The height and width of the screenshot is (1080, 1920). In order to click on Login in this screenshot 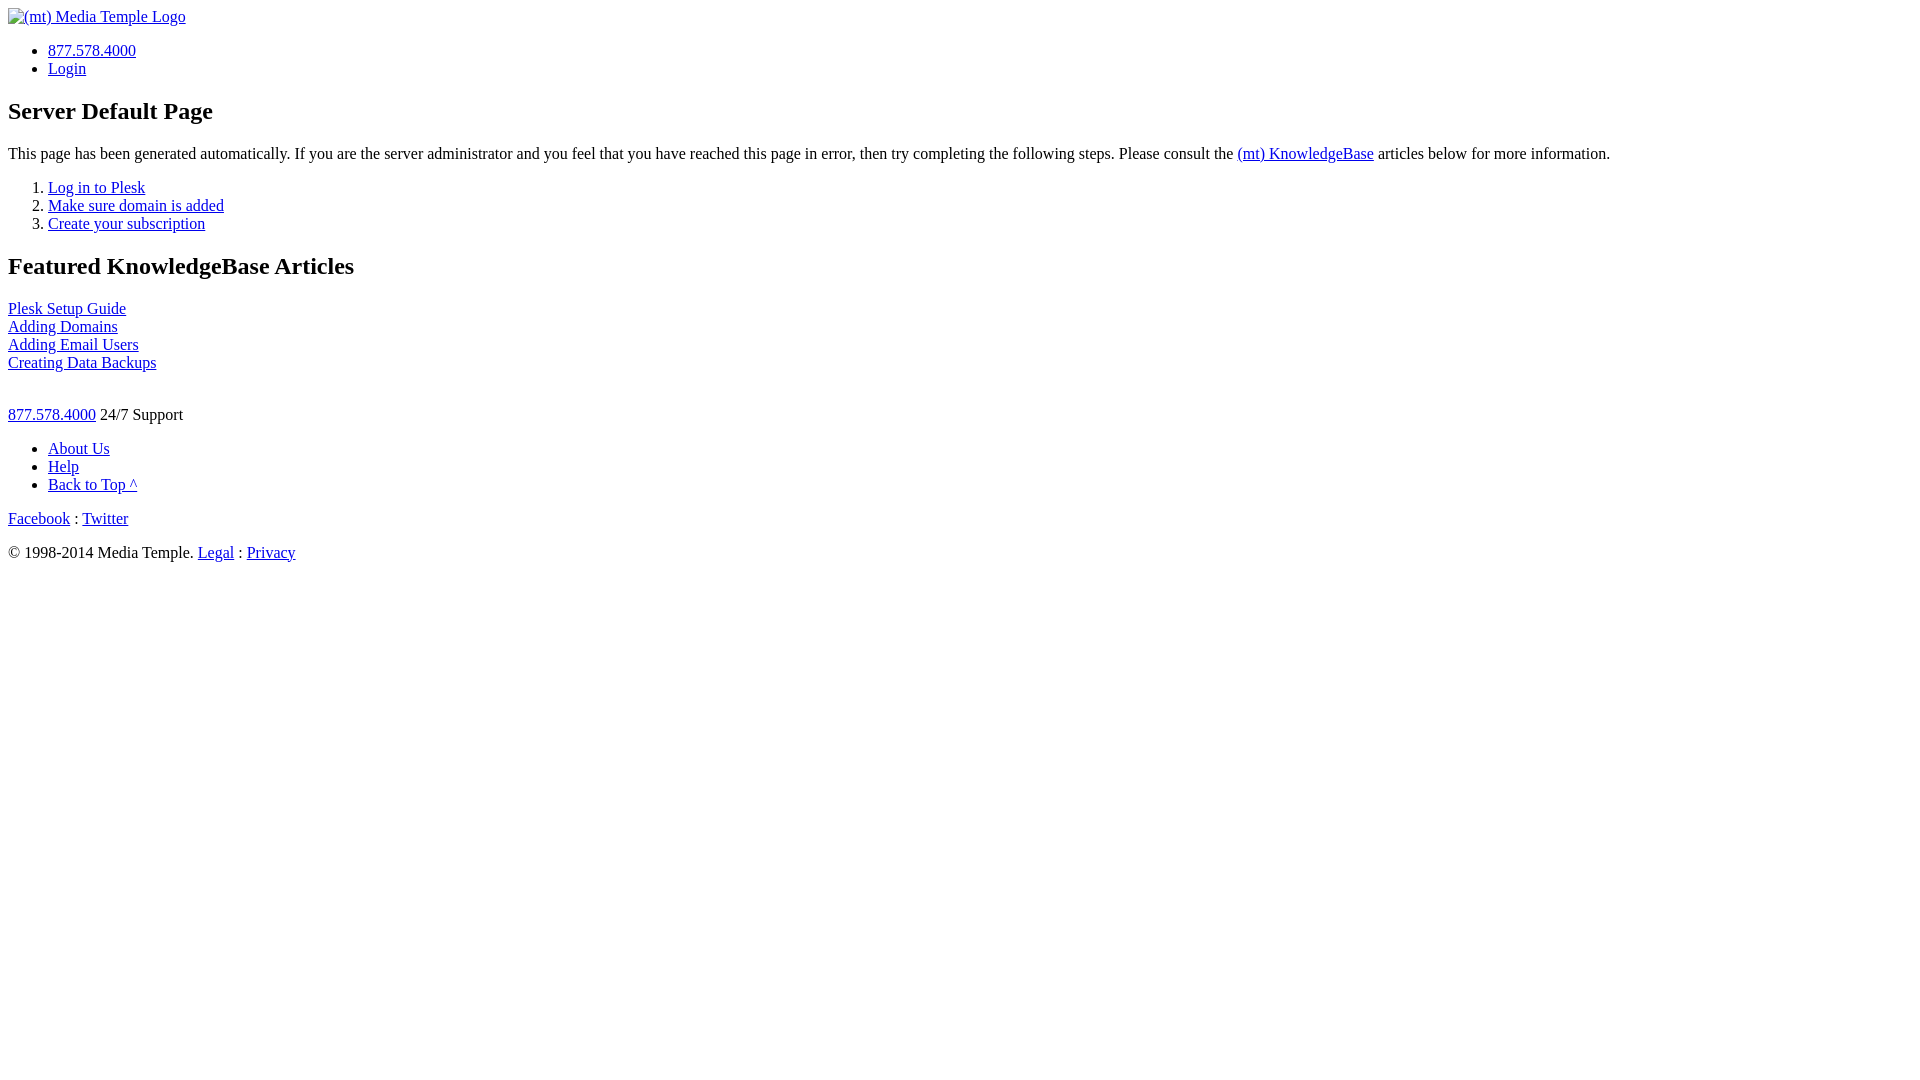, I will do `click(67, 68)`.